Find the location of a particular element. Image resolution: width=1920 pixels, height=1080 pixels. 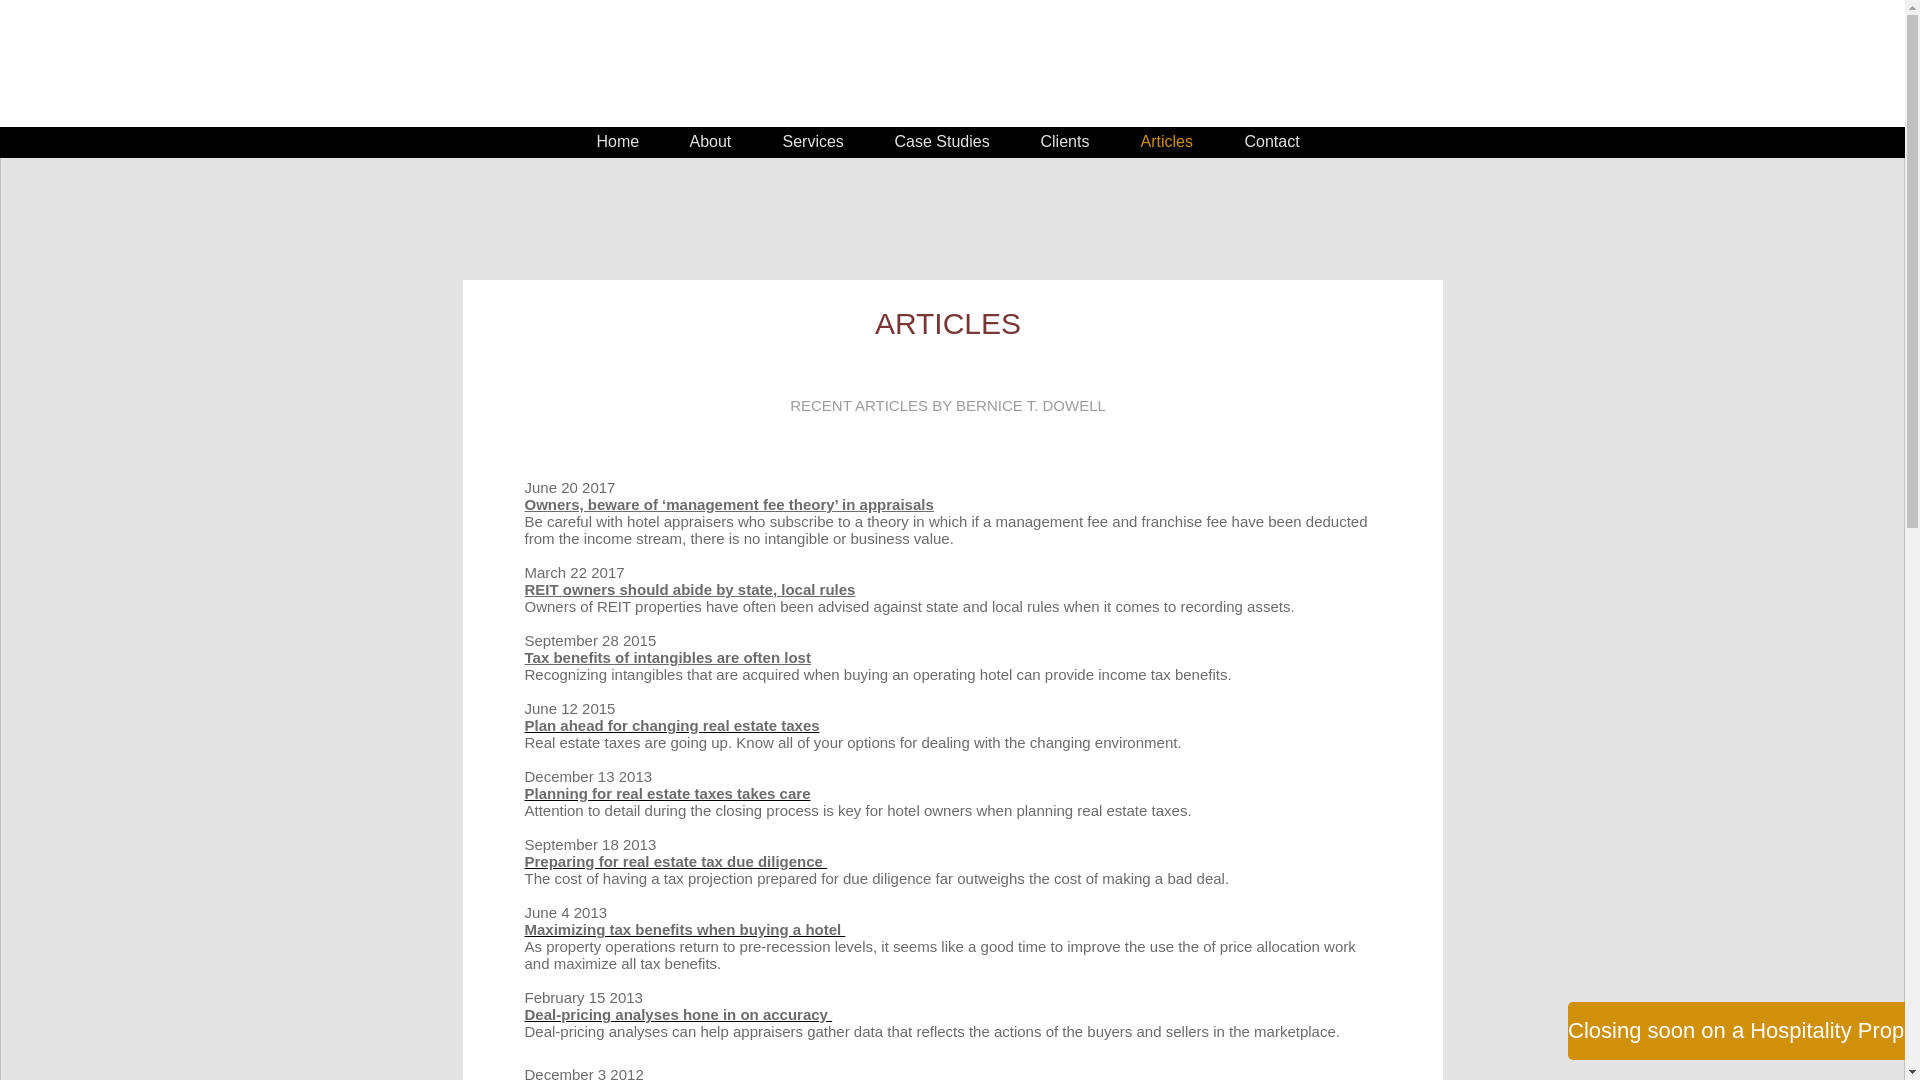

Services is located at coordinates (814, 142).